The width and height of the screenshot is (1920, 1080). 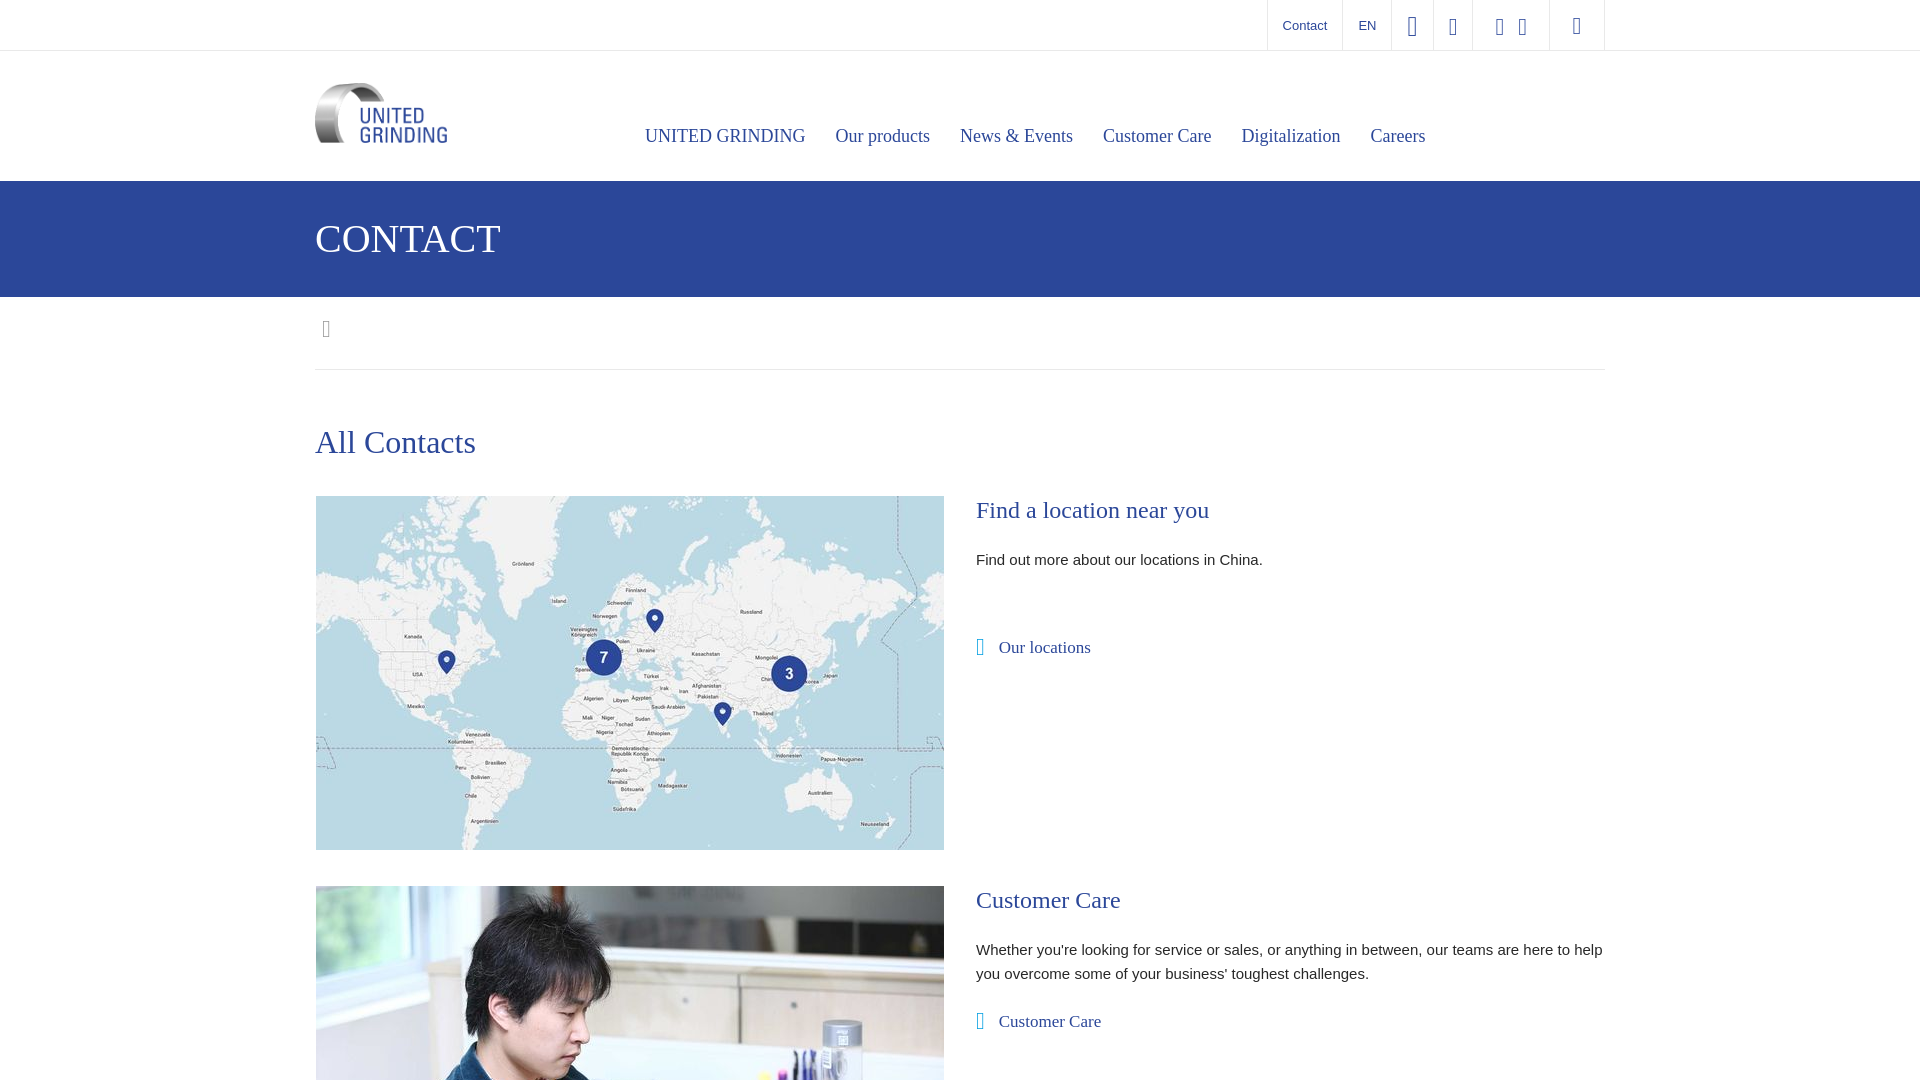 I want to click on Contact, so click(x=1305, y=24).